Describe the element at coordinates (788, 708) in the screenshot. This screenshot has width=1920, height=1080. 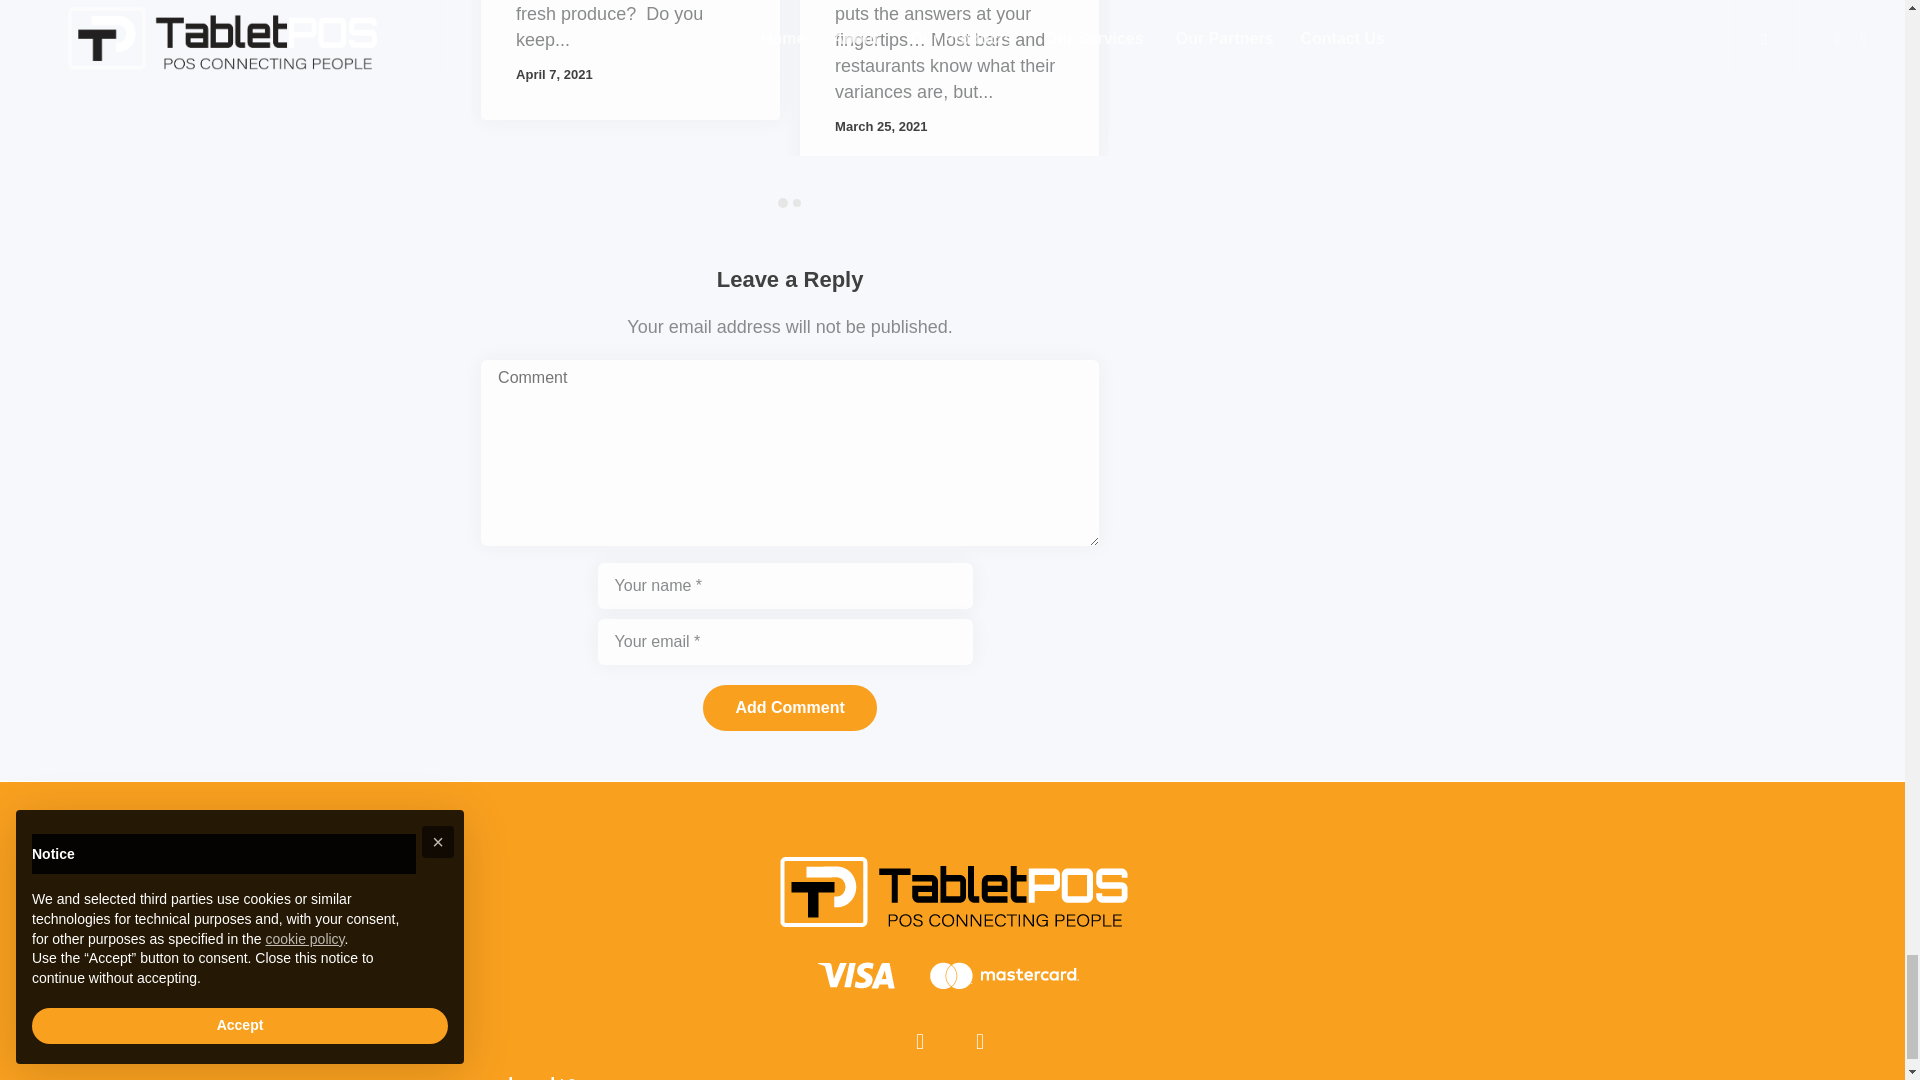
I see `Add Comment` at that location.